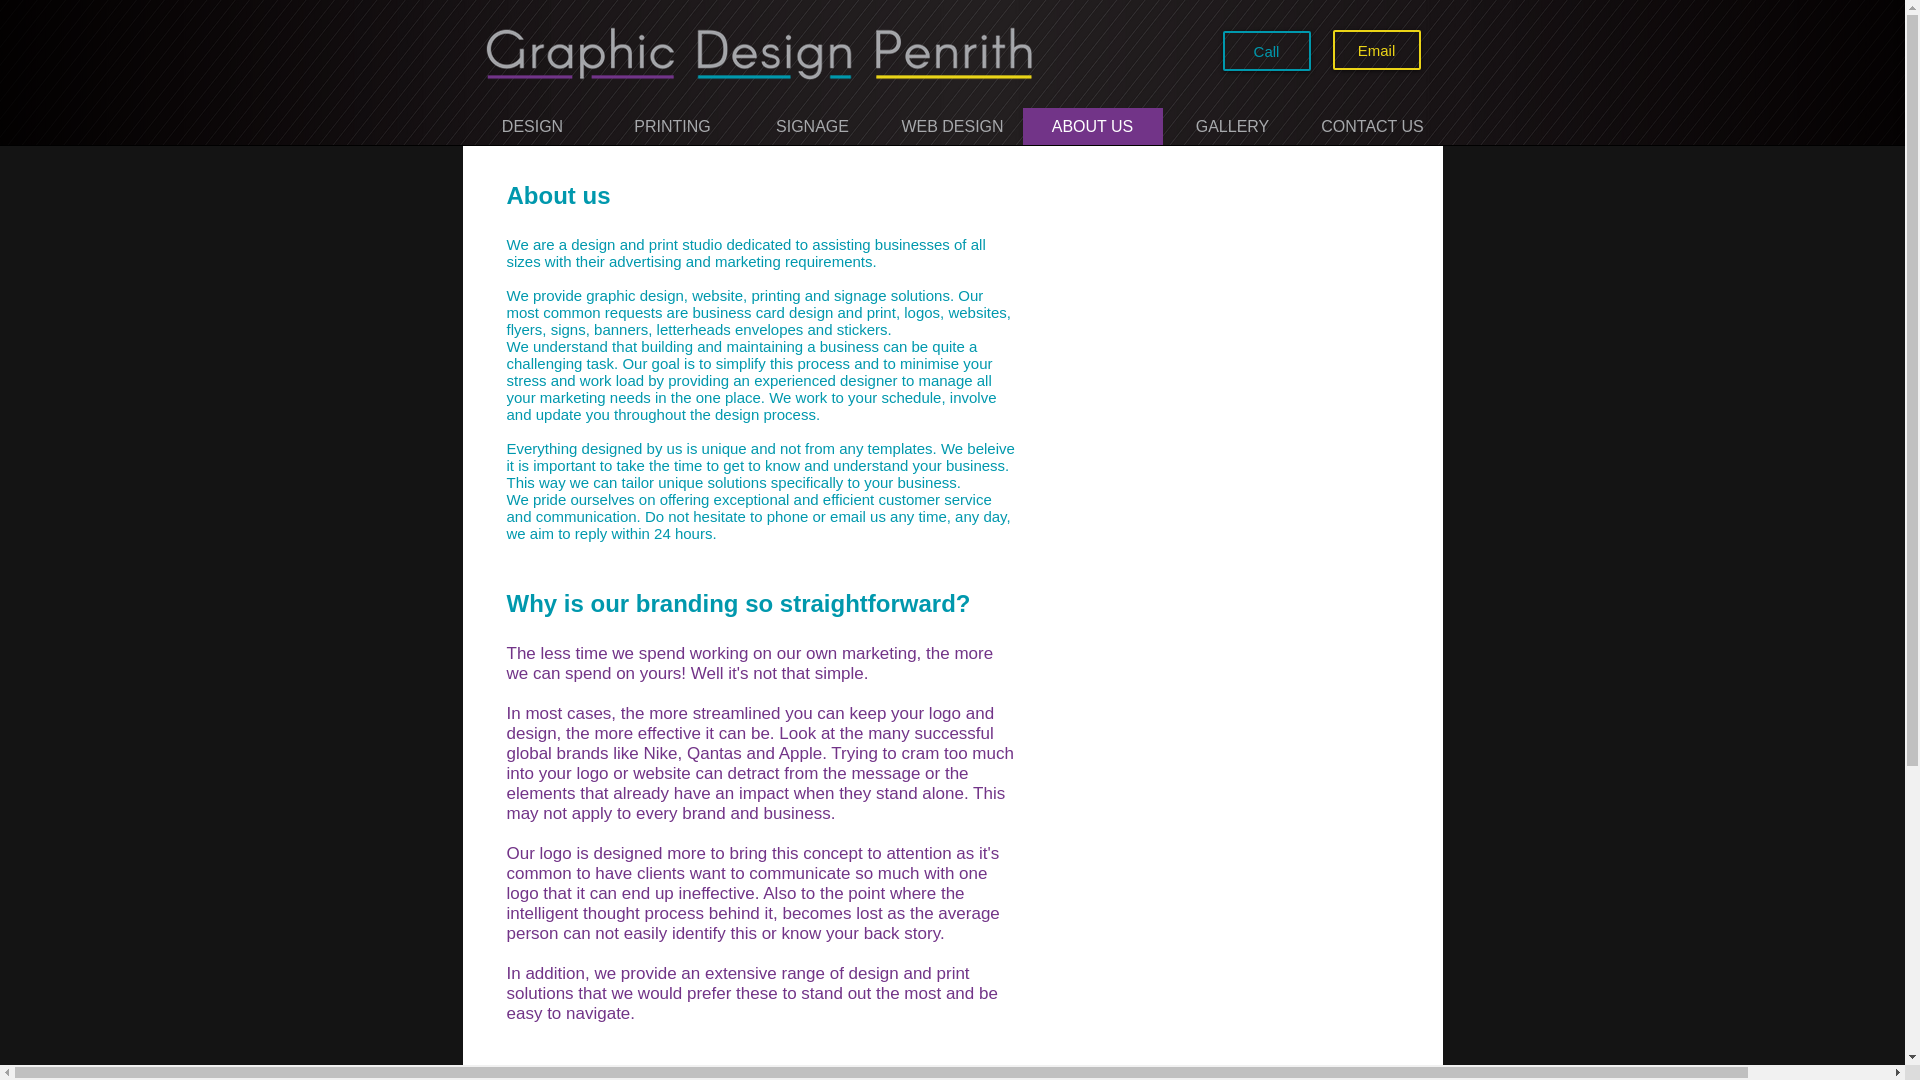  Describe the element at coordinates (811, 126) in the screenshot. I see `SIGNAGE` at that location.